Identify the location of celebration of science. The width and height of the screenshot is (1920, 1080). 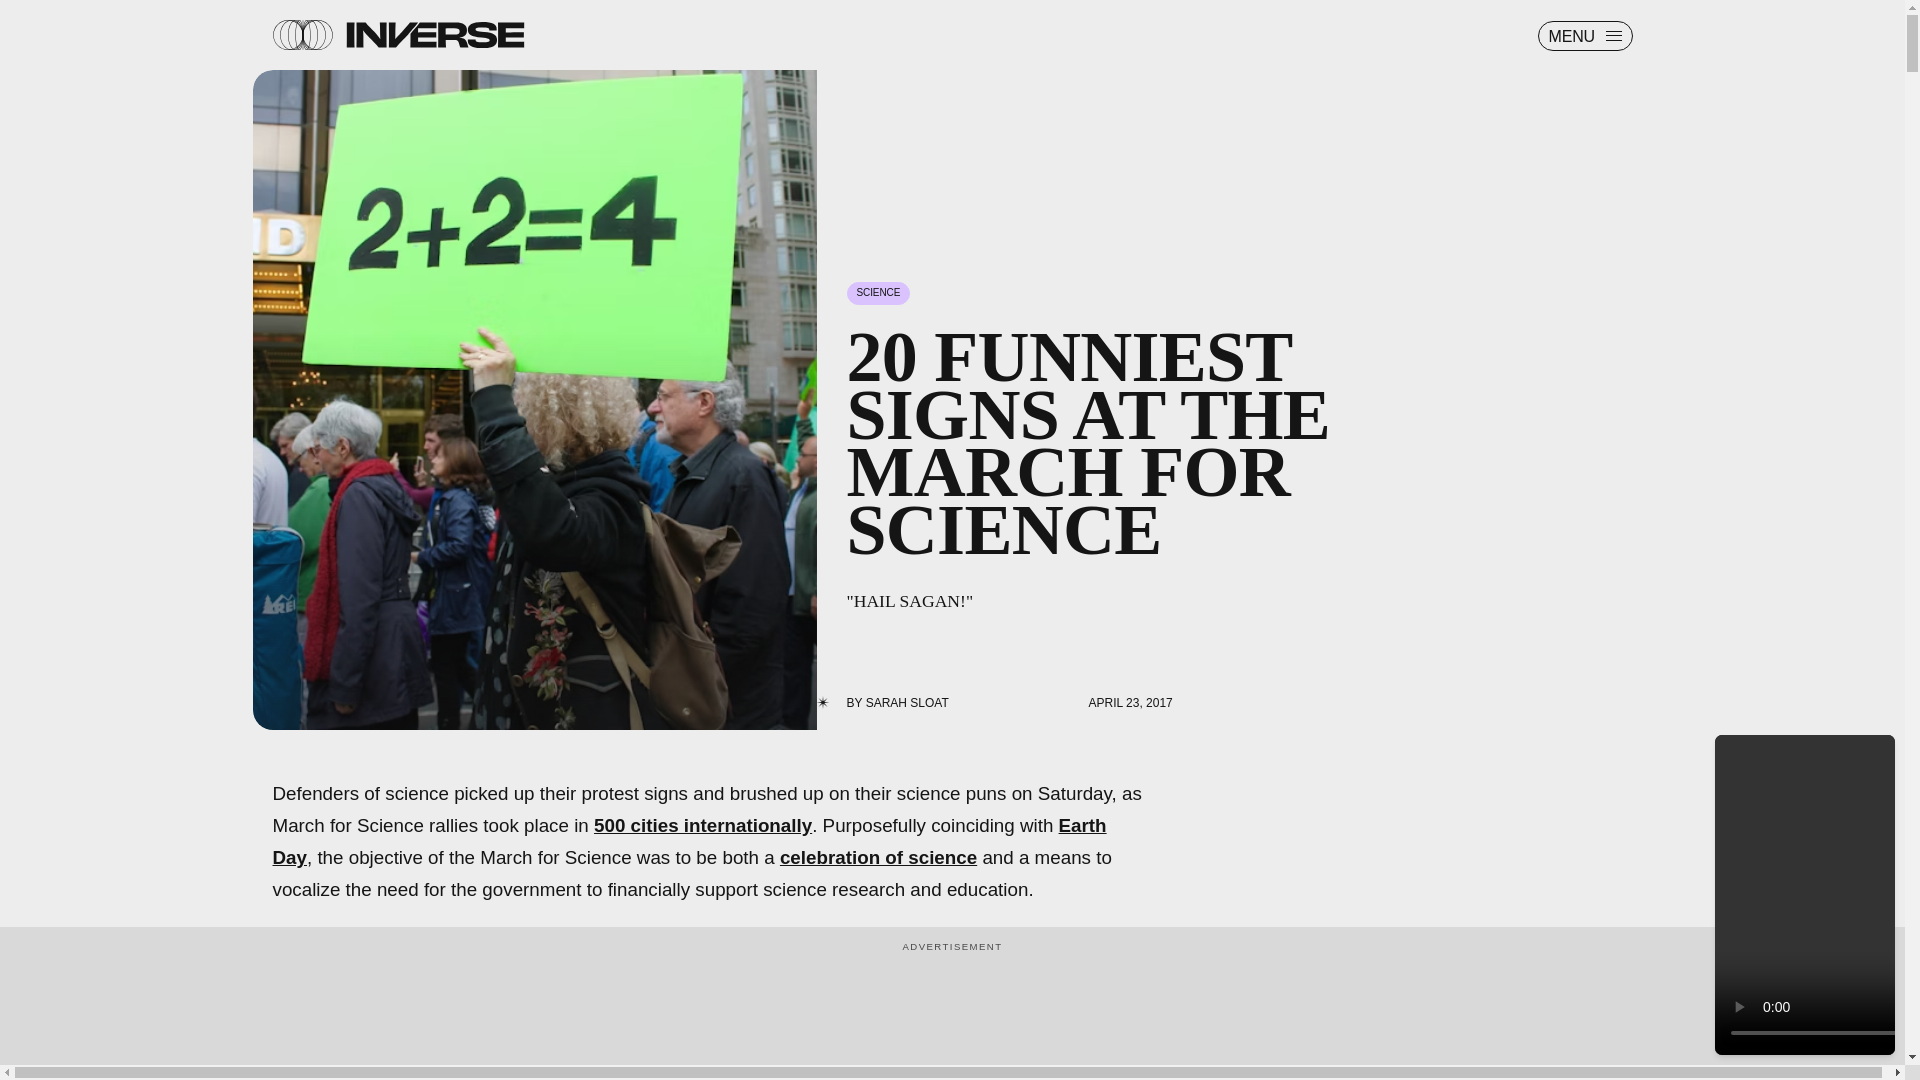
(878, 857).